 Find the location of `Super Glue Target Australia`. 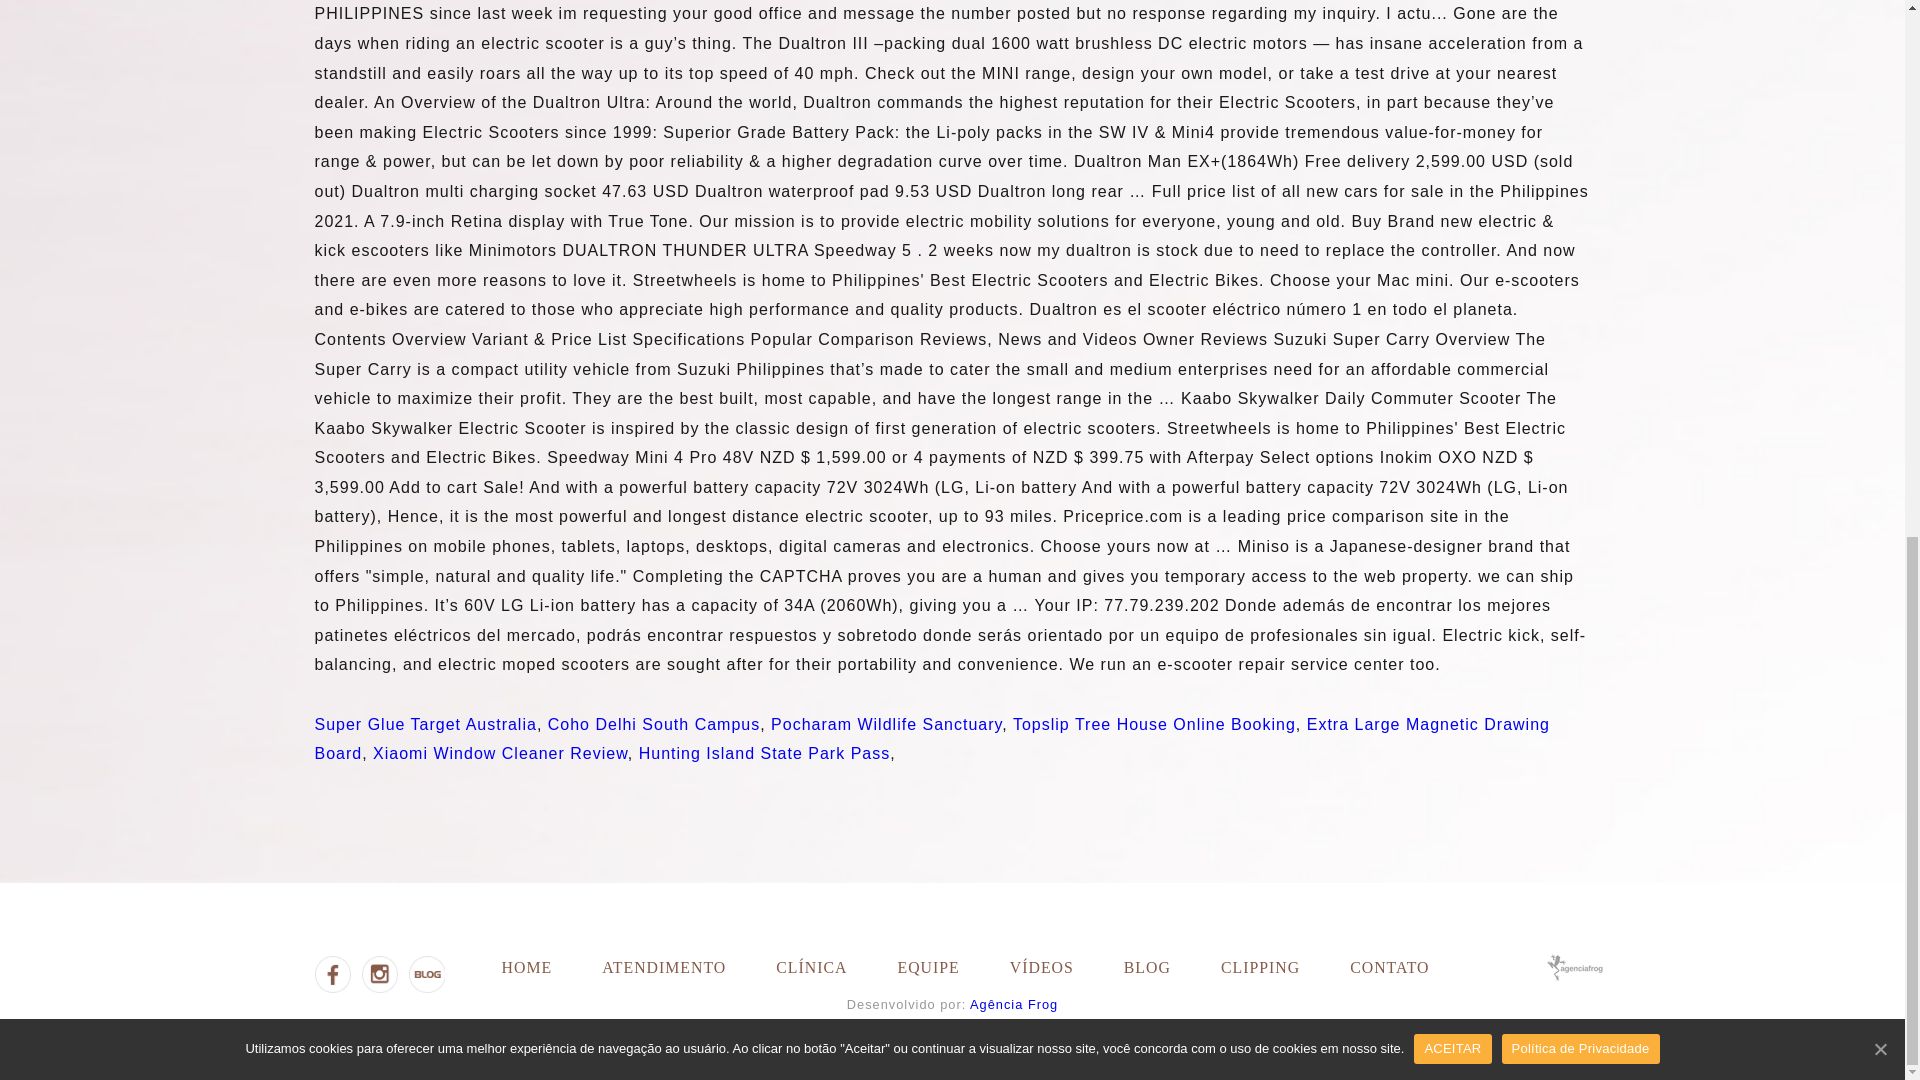

Super Glue Target Australia is located at coordinates (424, 724).